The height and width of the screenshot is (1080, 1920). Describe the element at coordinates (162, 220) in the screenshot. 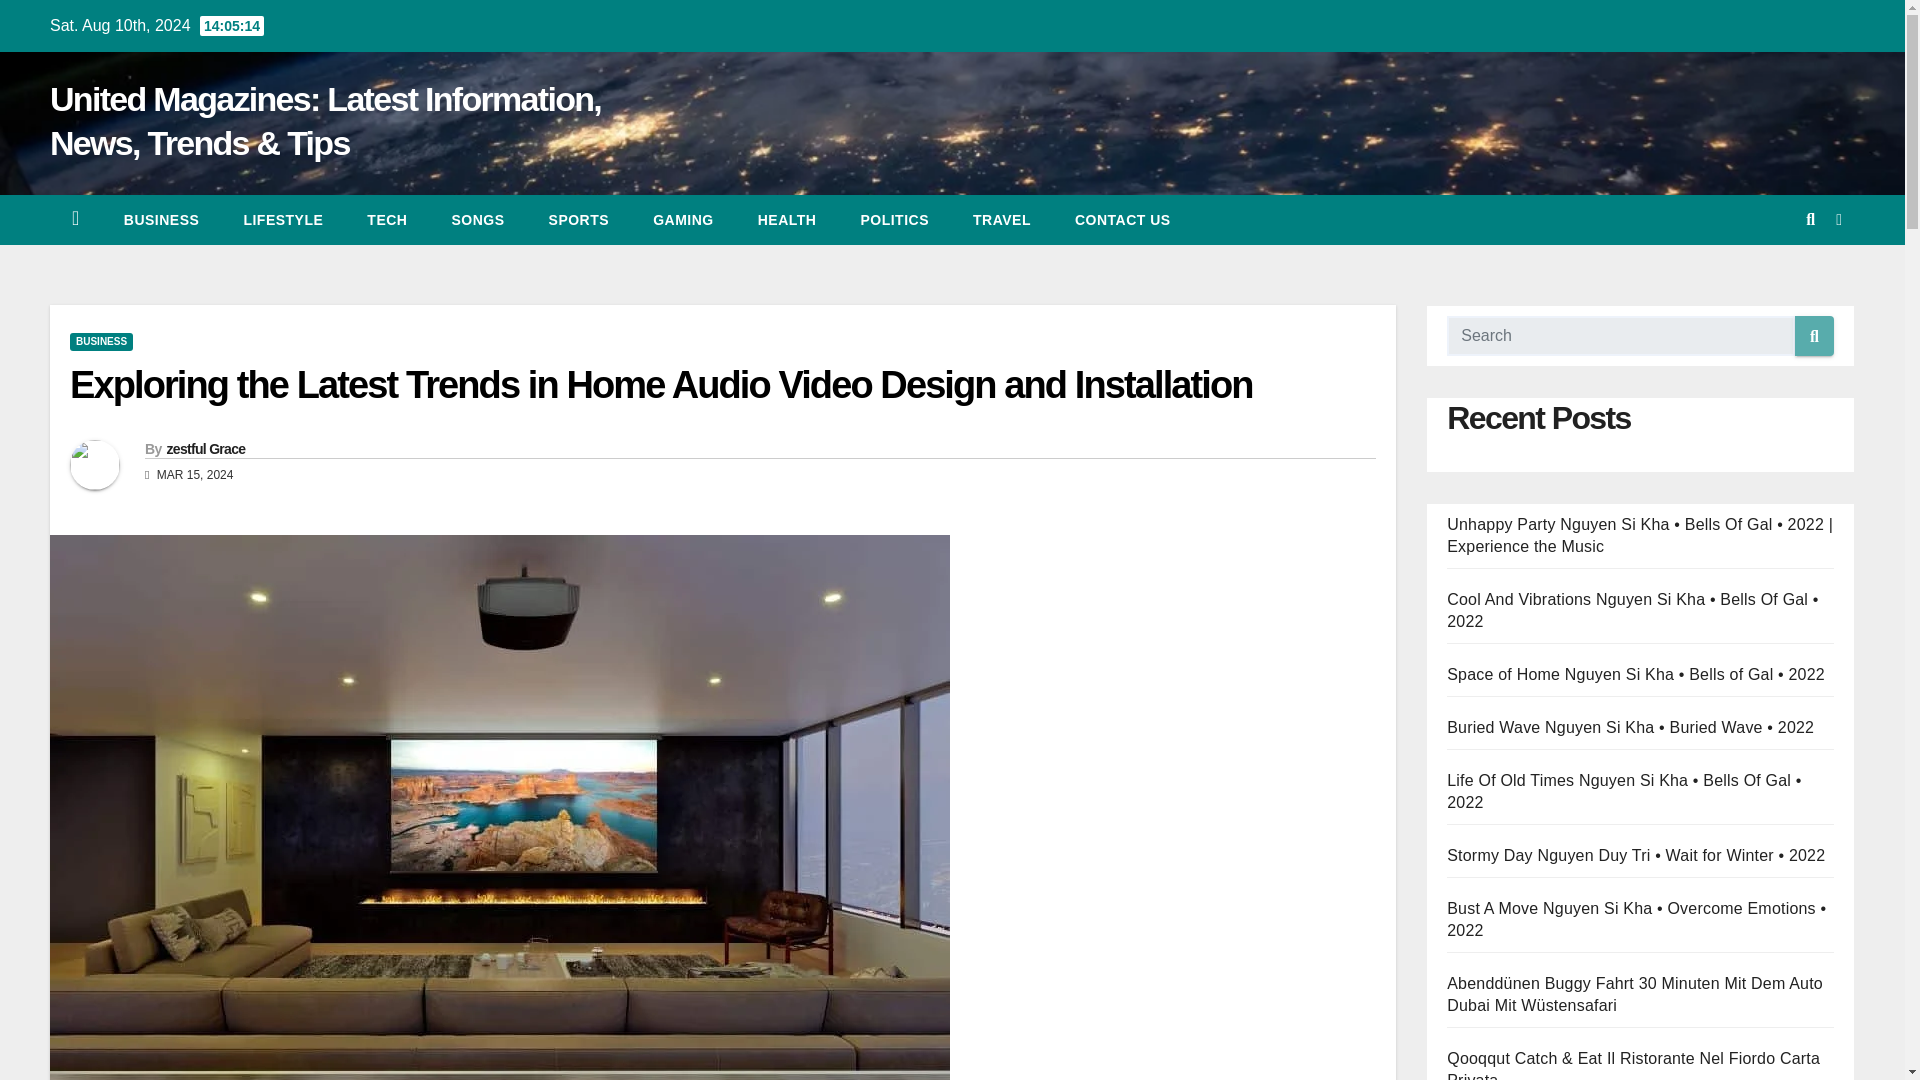

I see `BUSINESS` at that location.